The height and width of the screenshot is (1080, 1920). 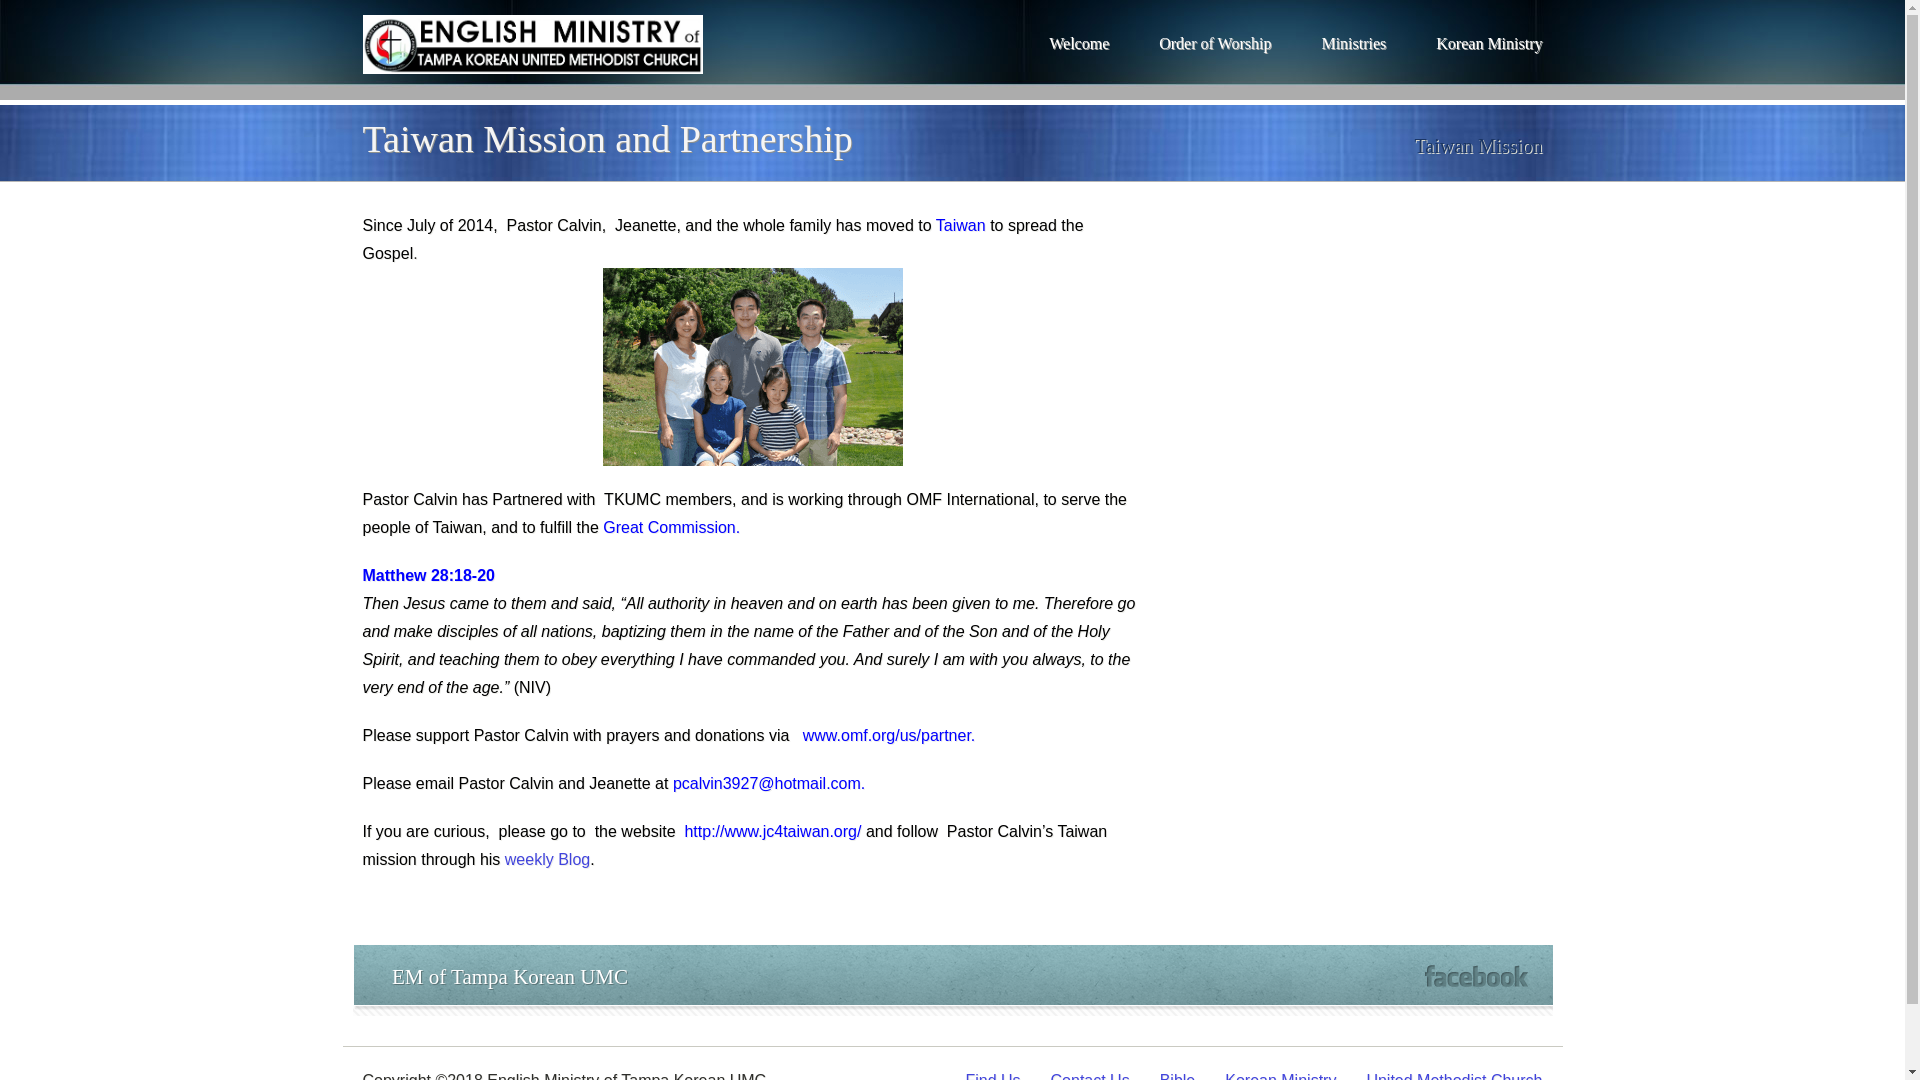 I want to click on Facebook, so click(x=1475, y=976).